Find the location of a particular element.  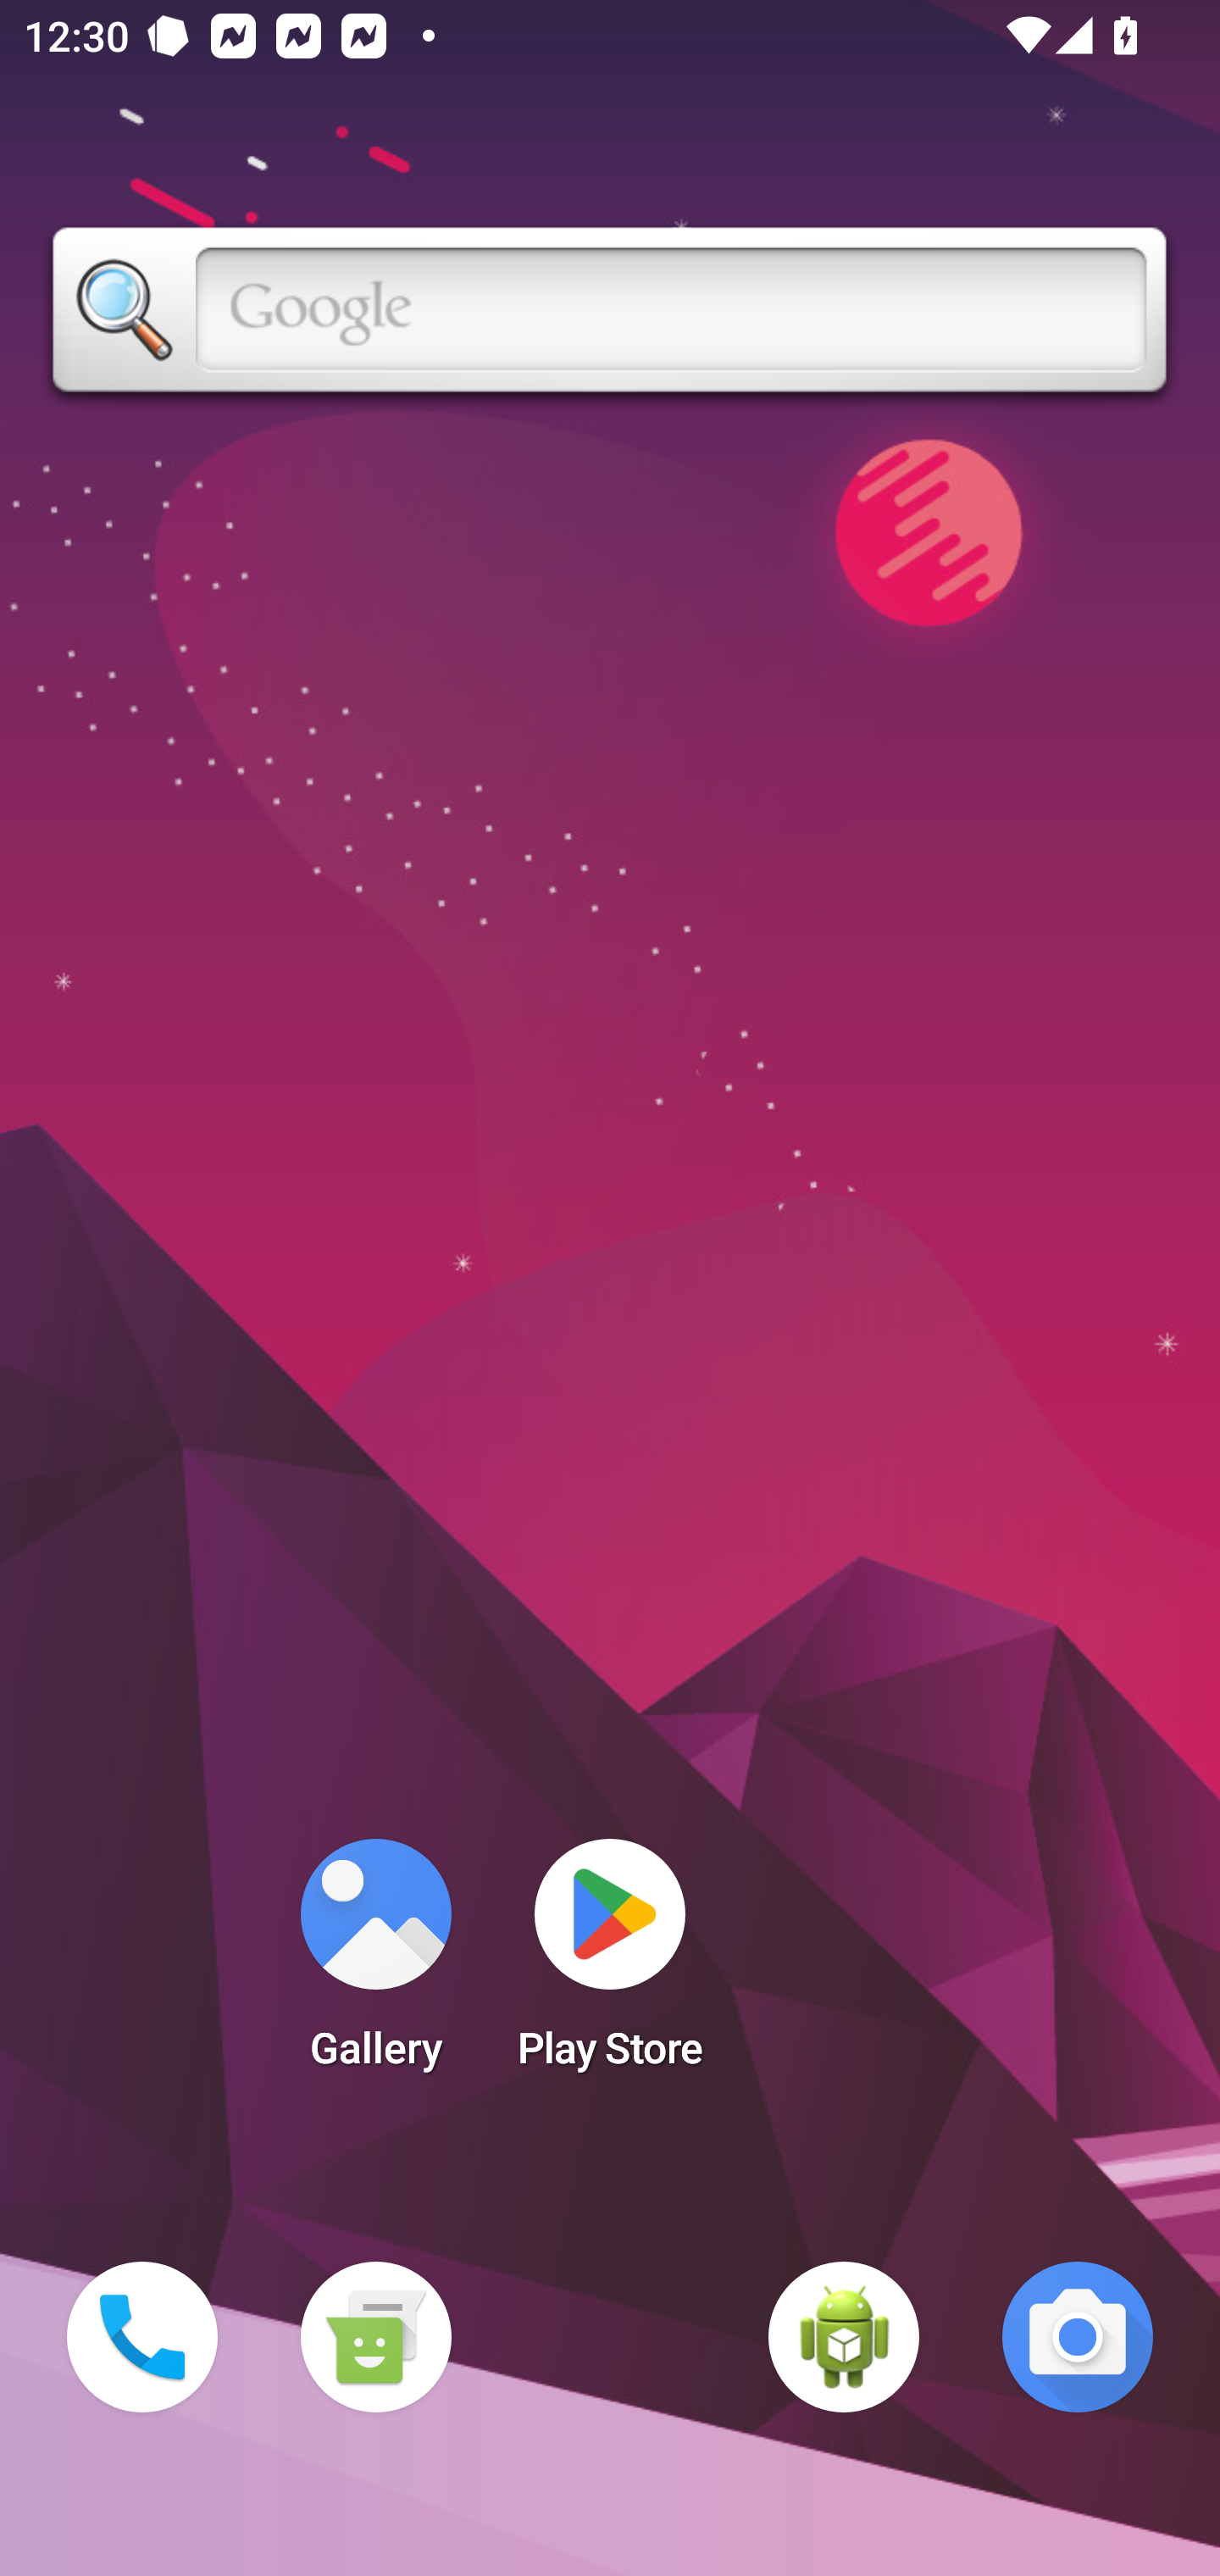

Phone is located at coordinates (142, 2337).